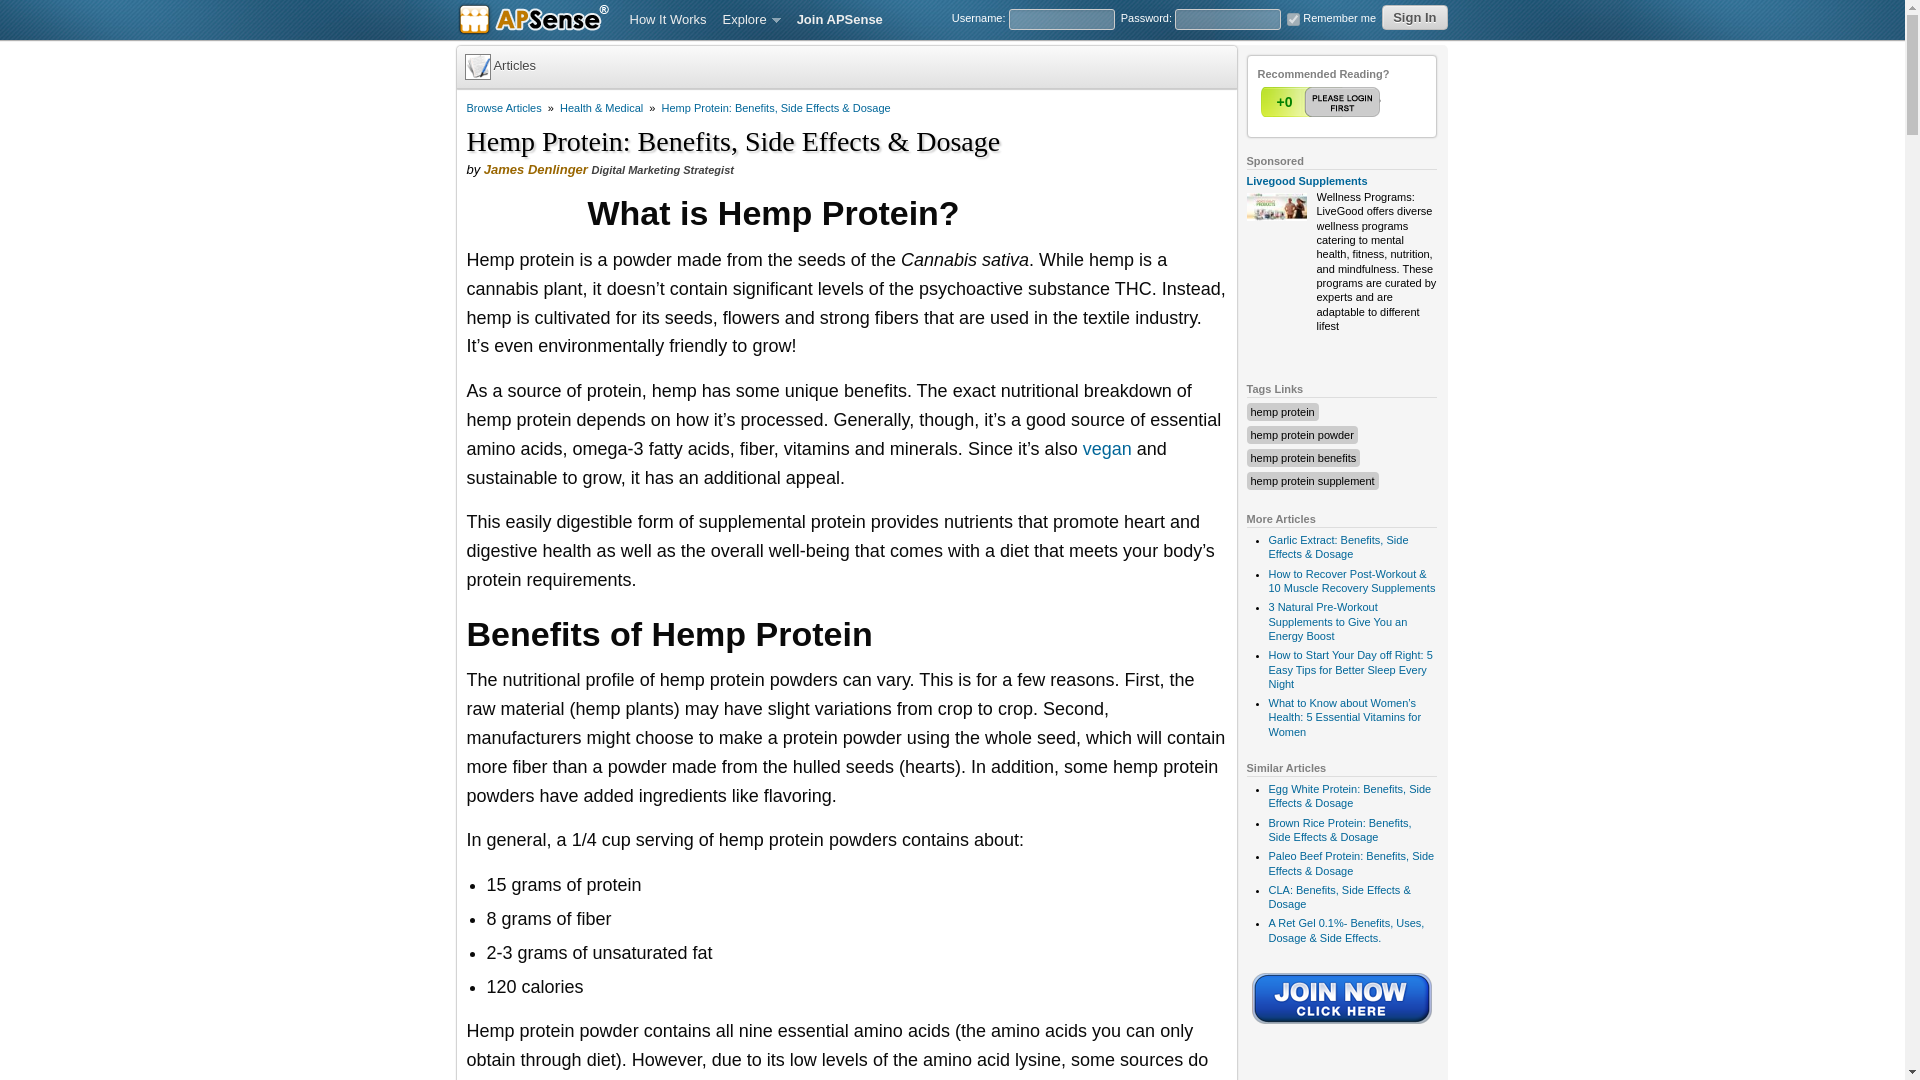 The height and width of the screenshot is (1080, 1920). What do you see at coordinates (1414, 18) in the screenshot?
I see `Sign In` at bounding box center [1414, 18].